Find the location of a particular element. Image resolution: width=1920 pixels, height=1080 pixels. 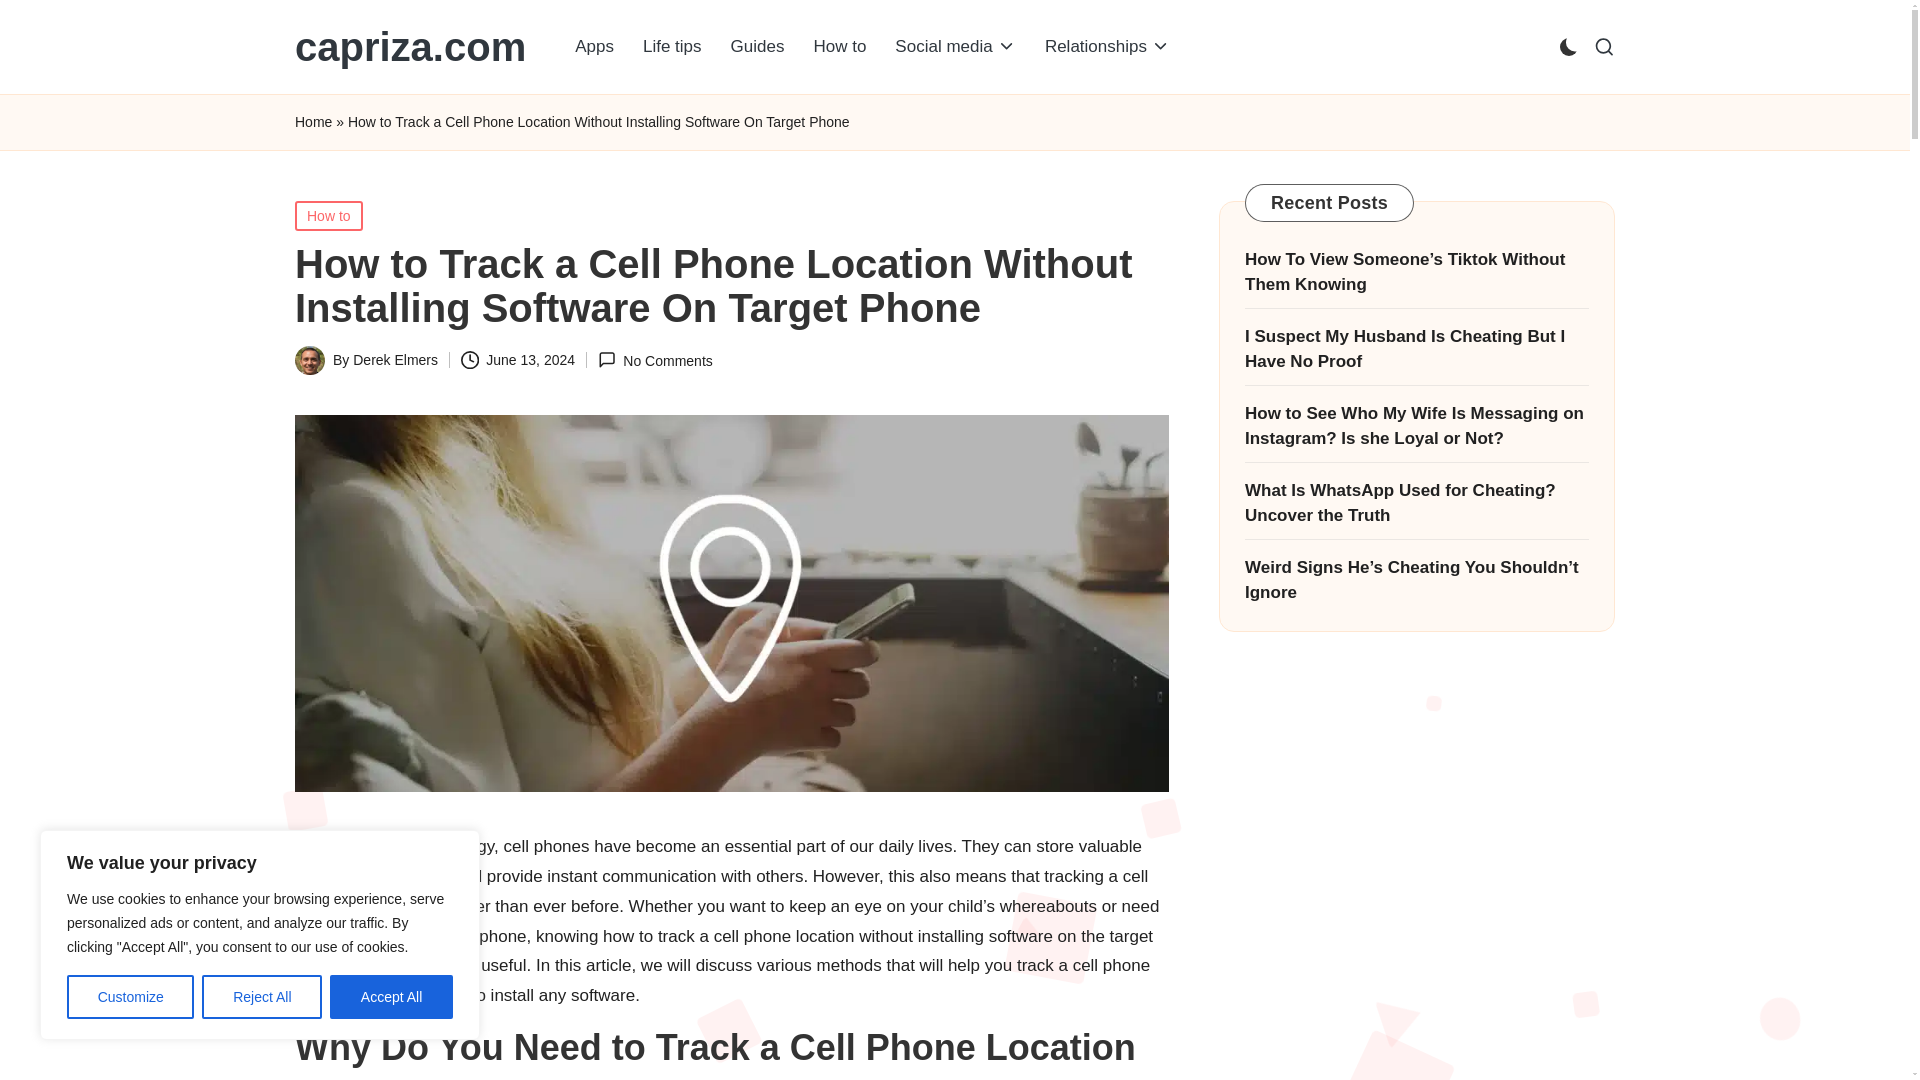

View all posts by Derek Elmers is located at coordinates (395, 360).